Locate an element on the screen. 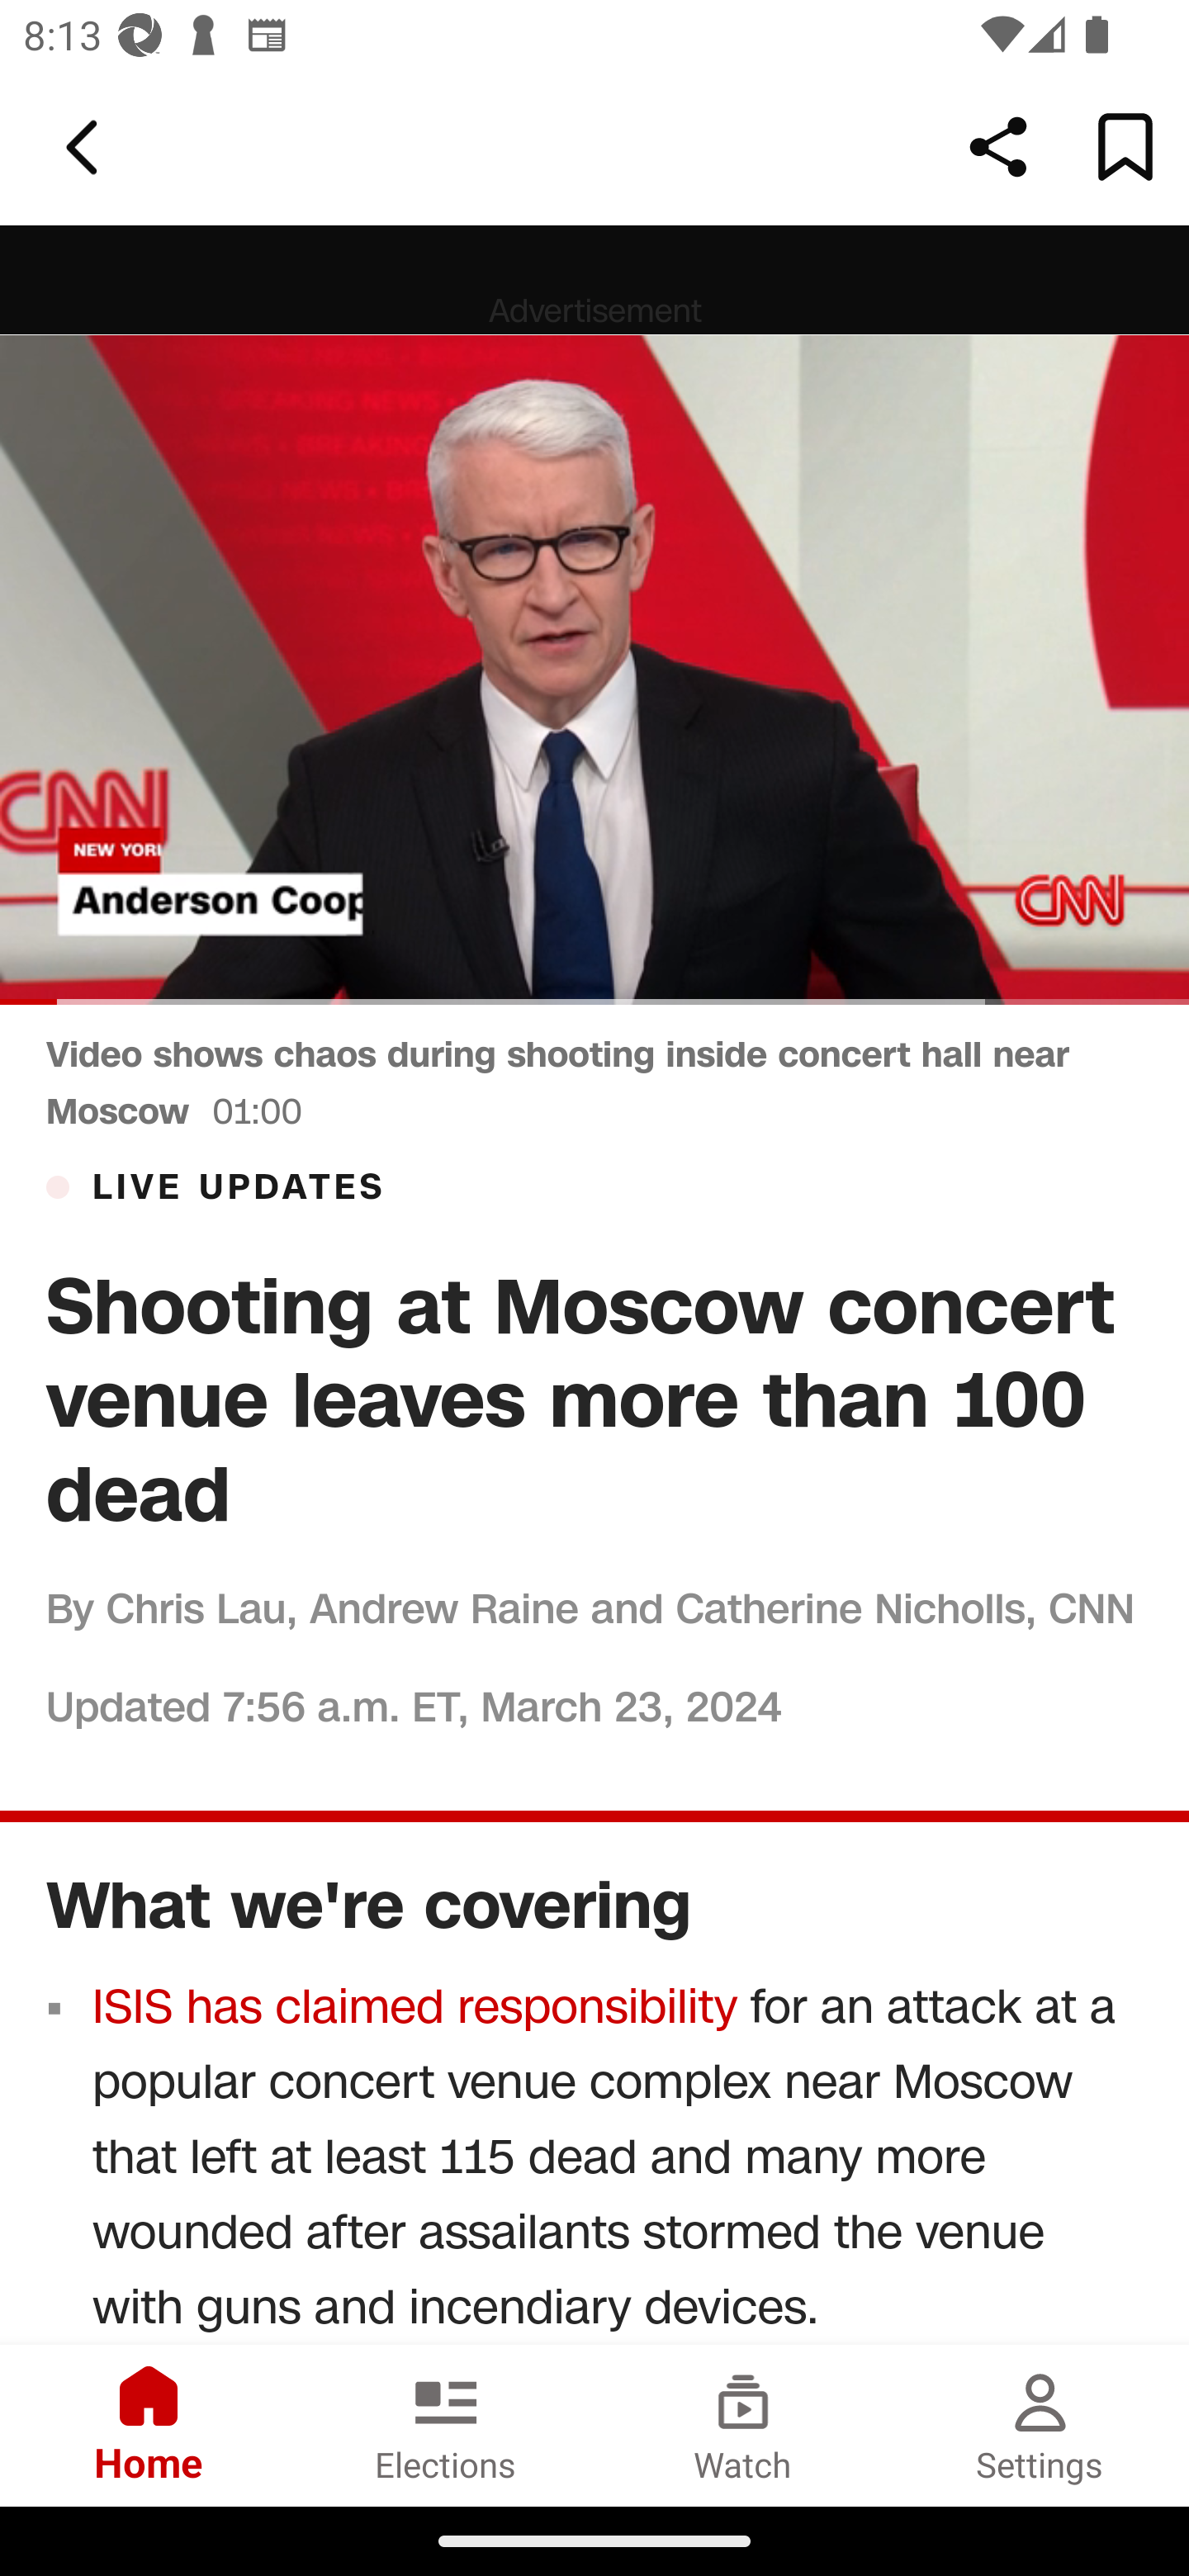 This screenshot has height=2576, width=1189. Share is located at coordinates (998, 146).